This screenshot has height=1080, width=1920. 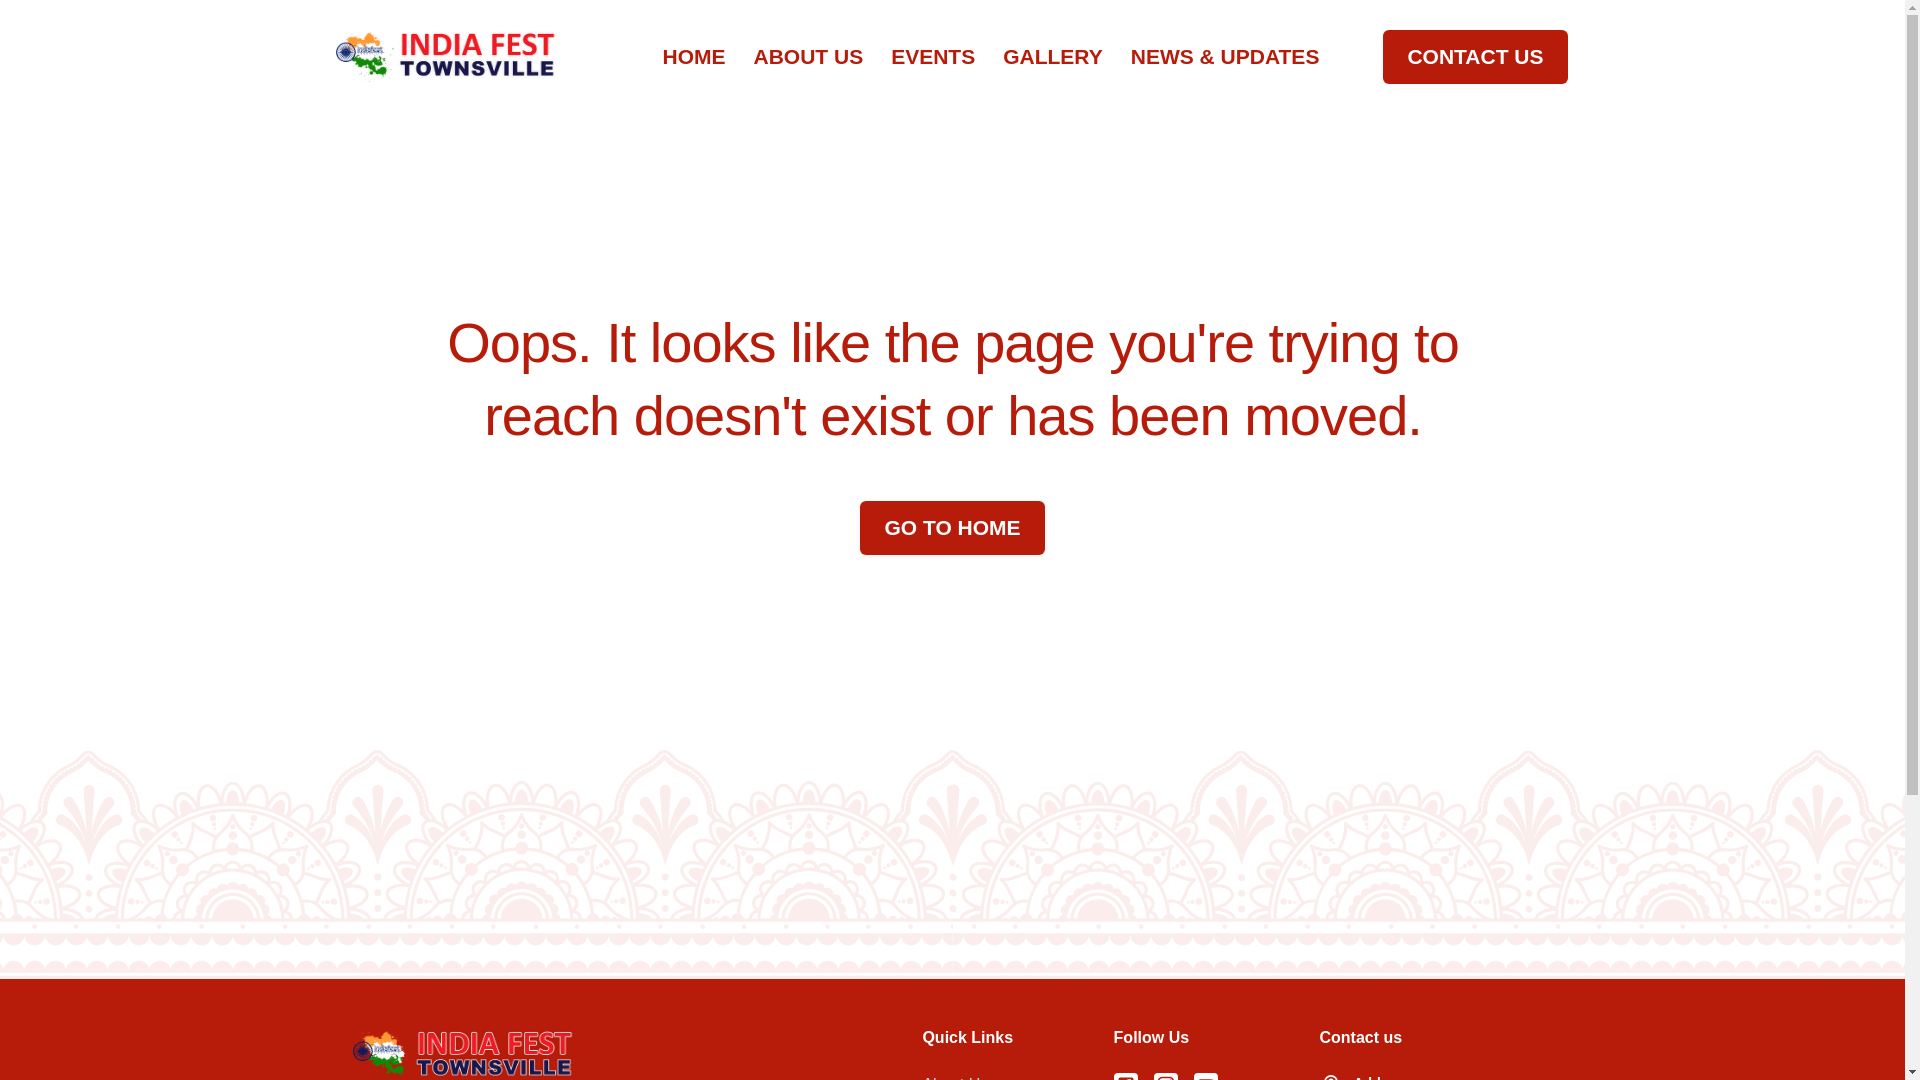 I want to click on CONTACT US, so click(x=1474, y=57).